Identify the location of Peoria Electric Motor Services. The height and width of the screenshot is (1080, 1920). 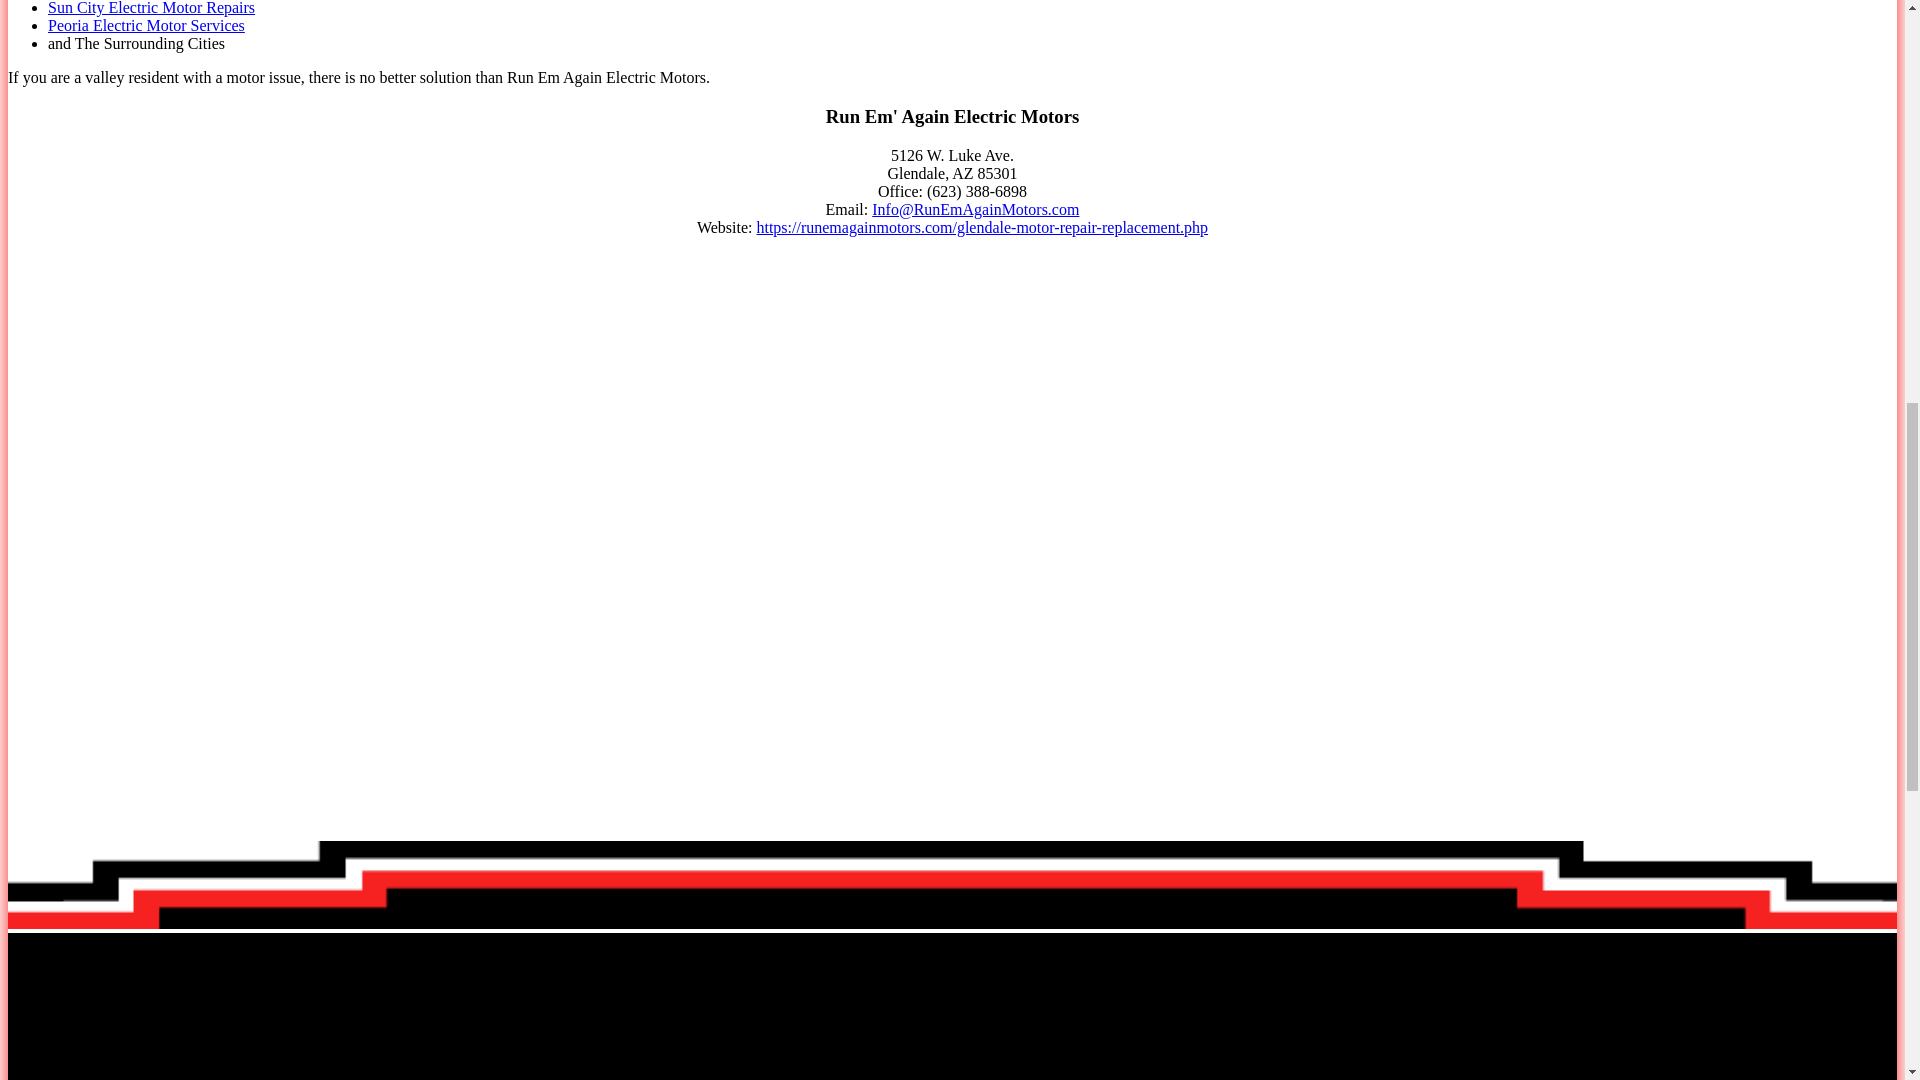
(146, 25).